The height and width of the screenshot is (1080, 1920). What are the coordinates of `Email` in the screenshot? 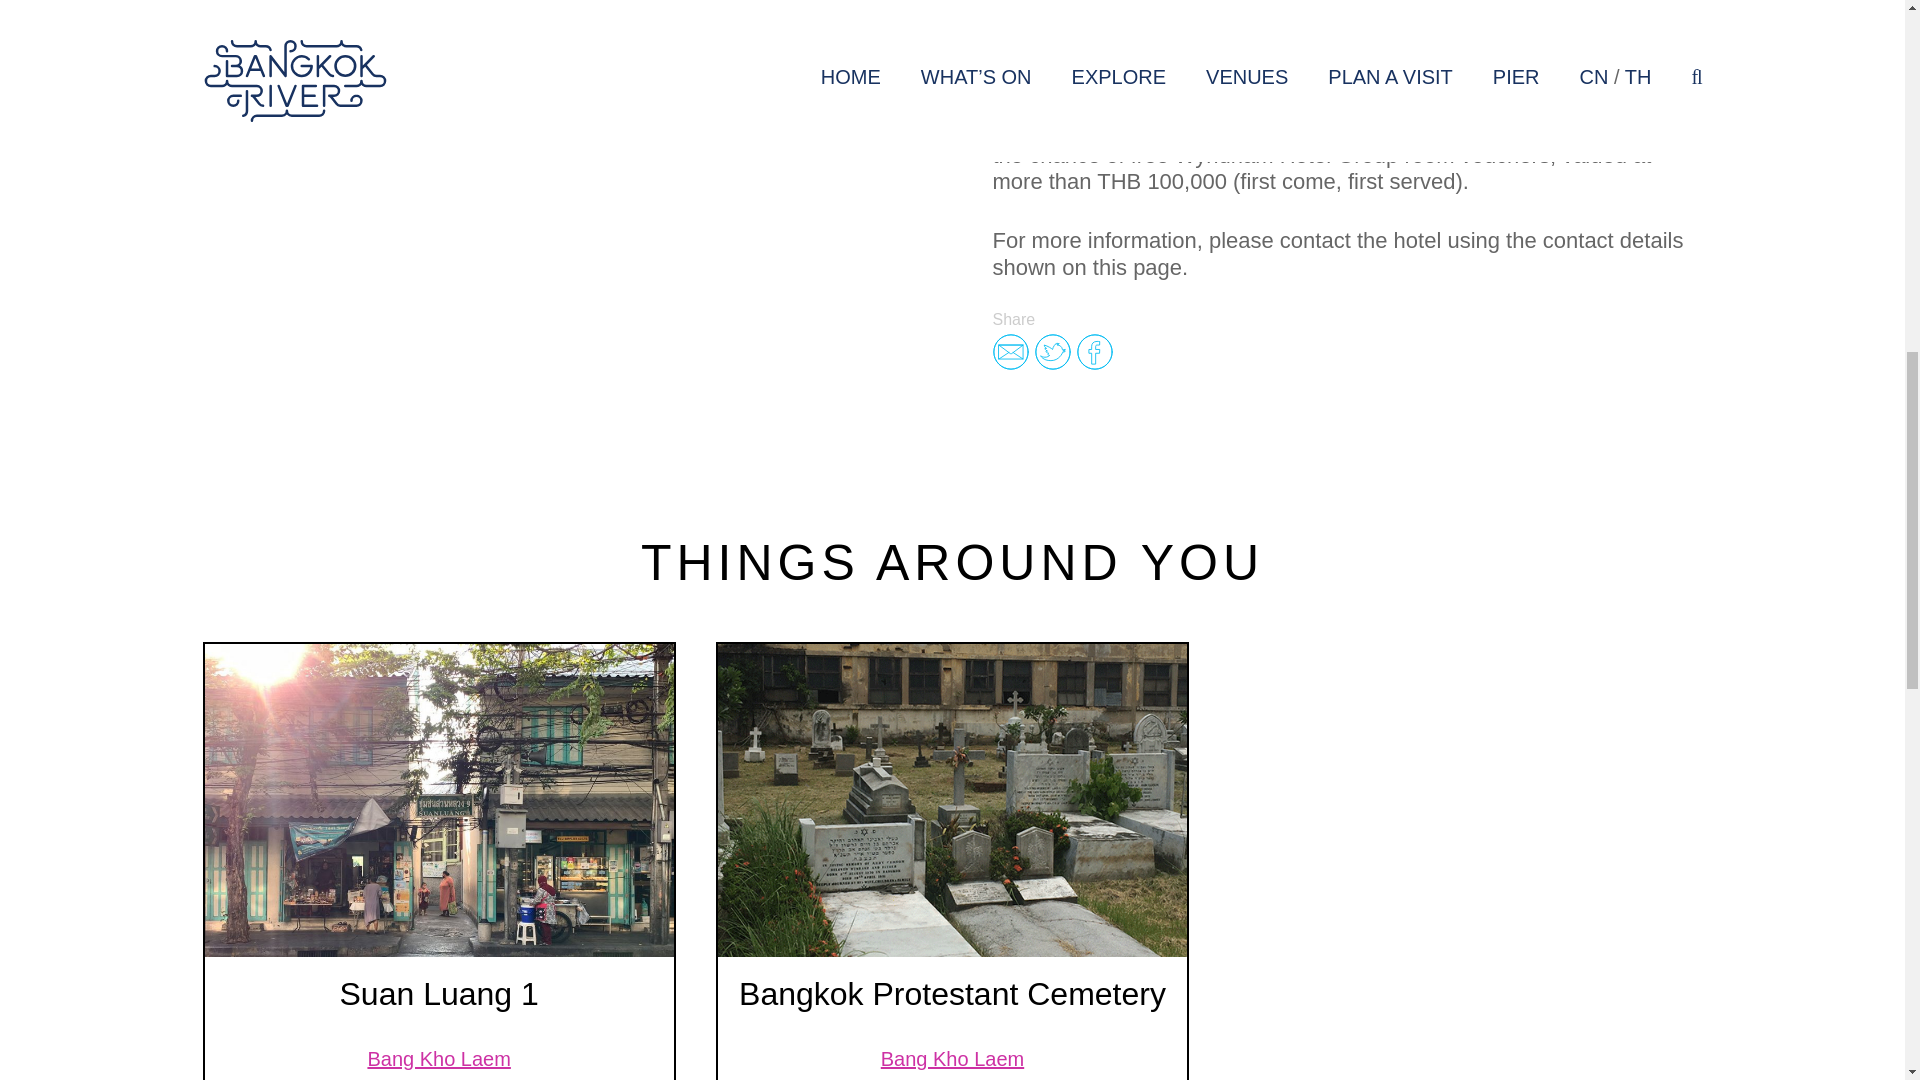 It's located at (1010, 352).